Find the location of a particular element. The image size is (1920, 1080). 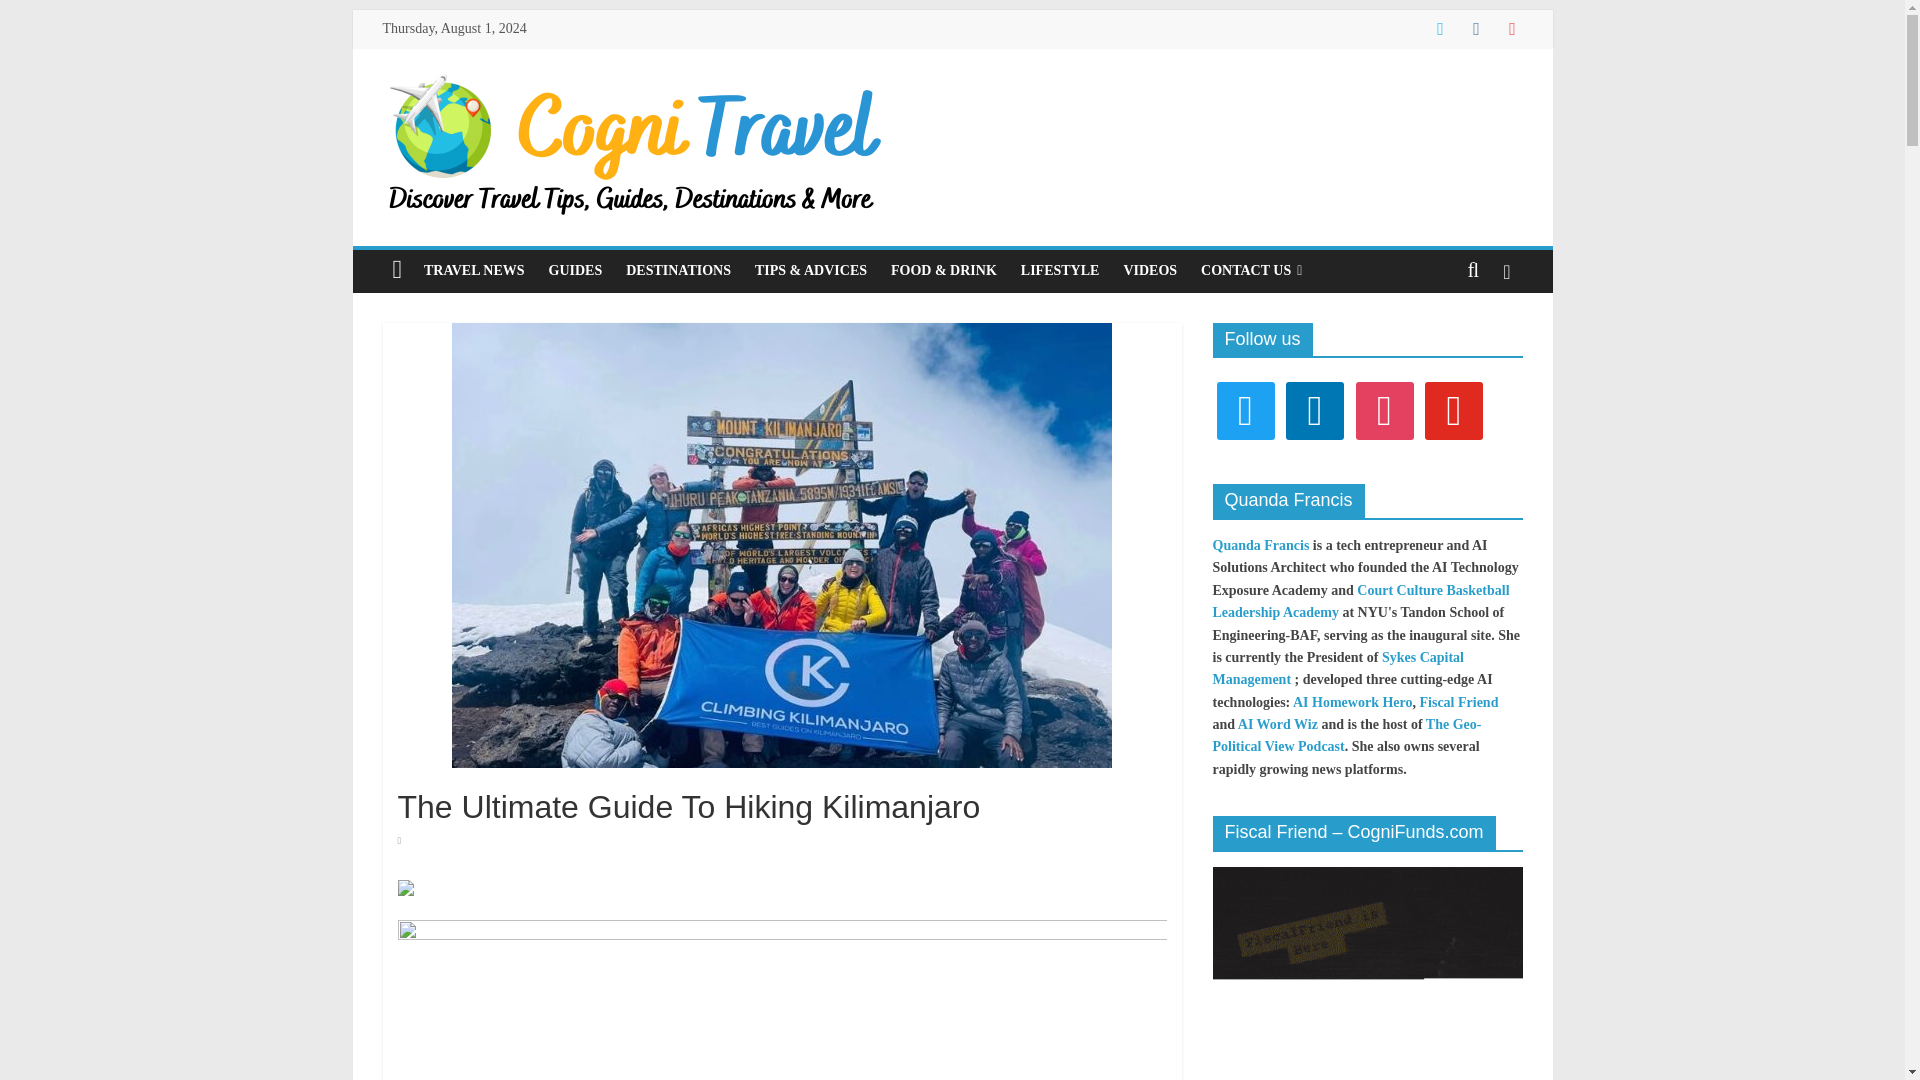

DESTINATIONS is located at coordinates (678, 270).